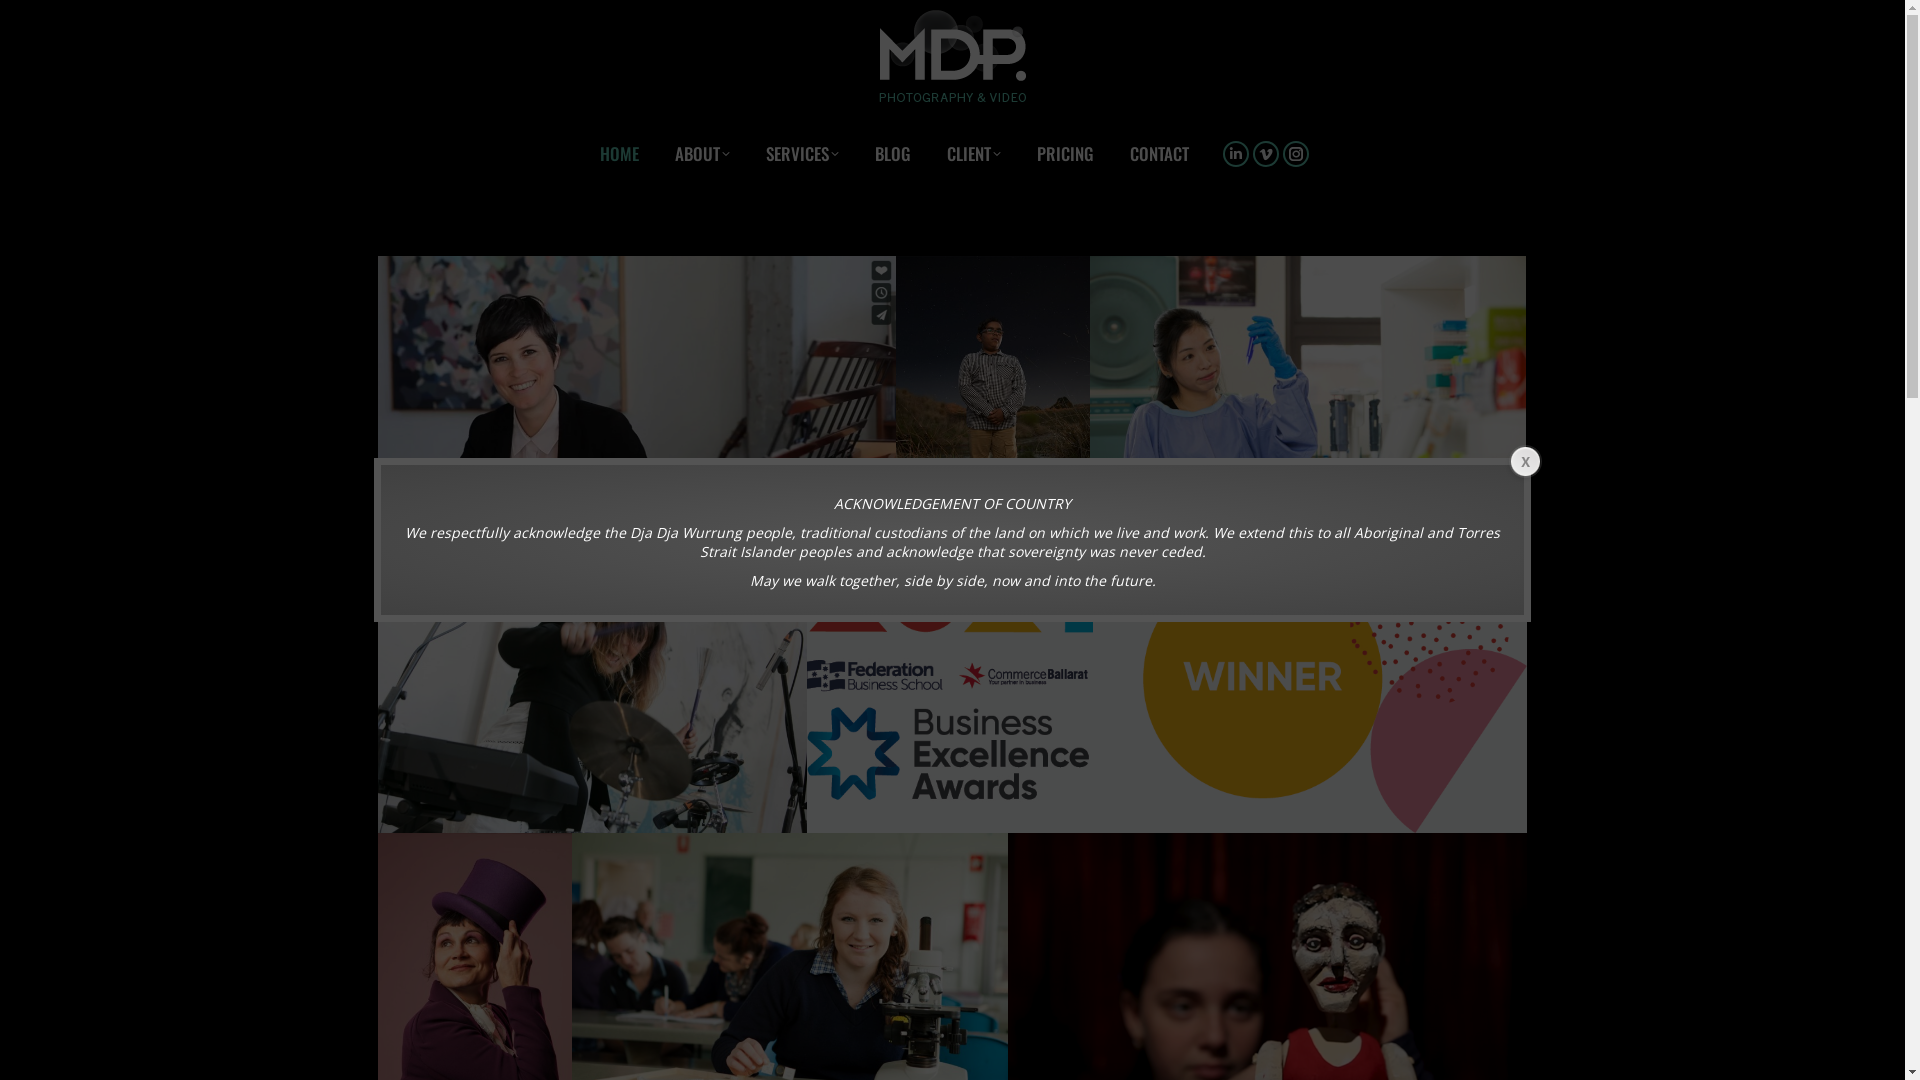 This screenshot has width=1920, height=1080. What do you see at coordinates (1160, 154) in the screenshot?
I see `CONTACT` at bounding box center [1160, 154].